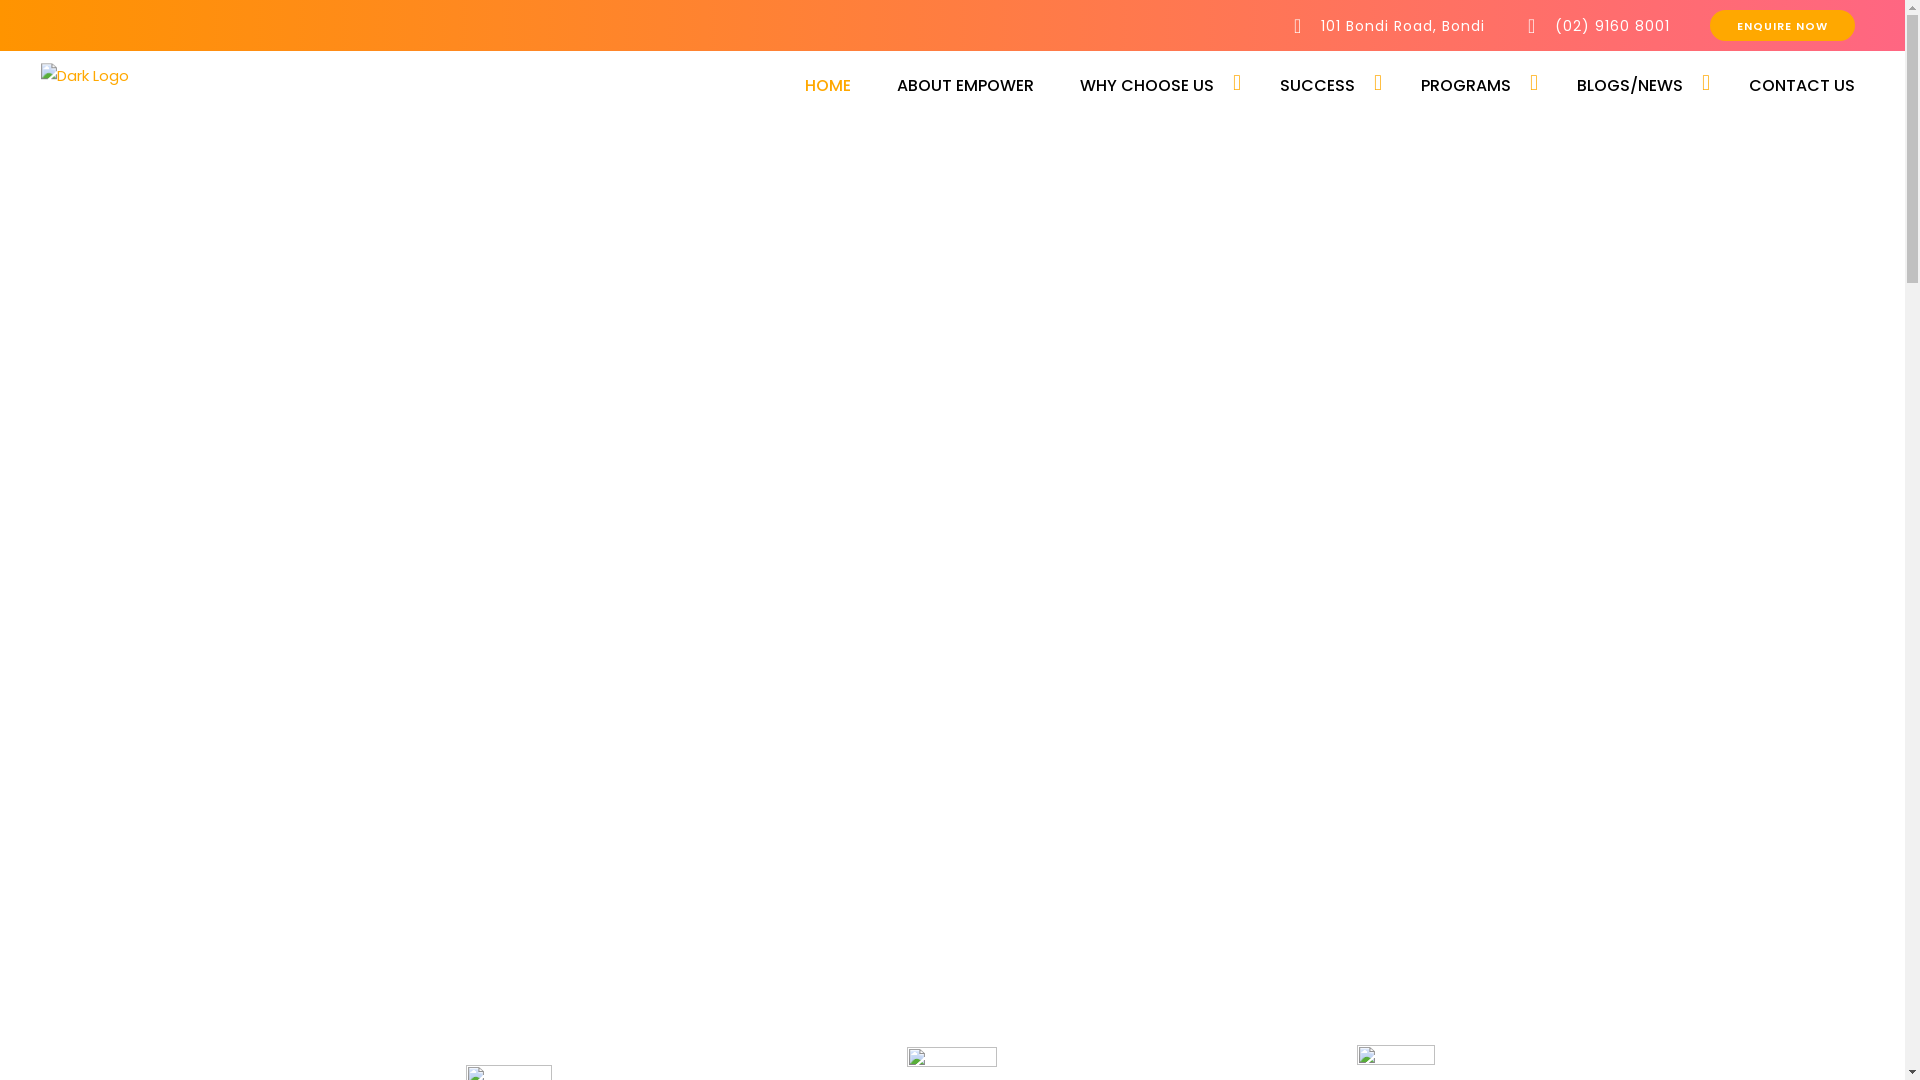 The width and height of the screenshot is (1920, 1080). What do you see at coordinates (1466, 86) in the screenshot?
I see `PROGRAMS` at bounding box center [1466, 86].